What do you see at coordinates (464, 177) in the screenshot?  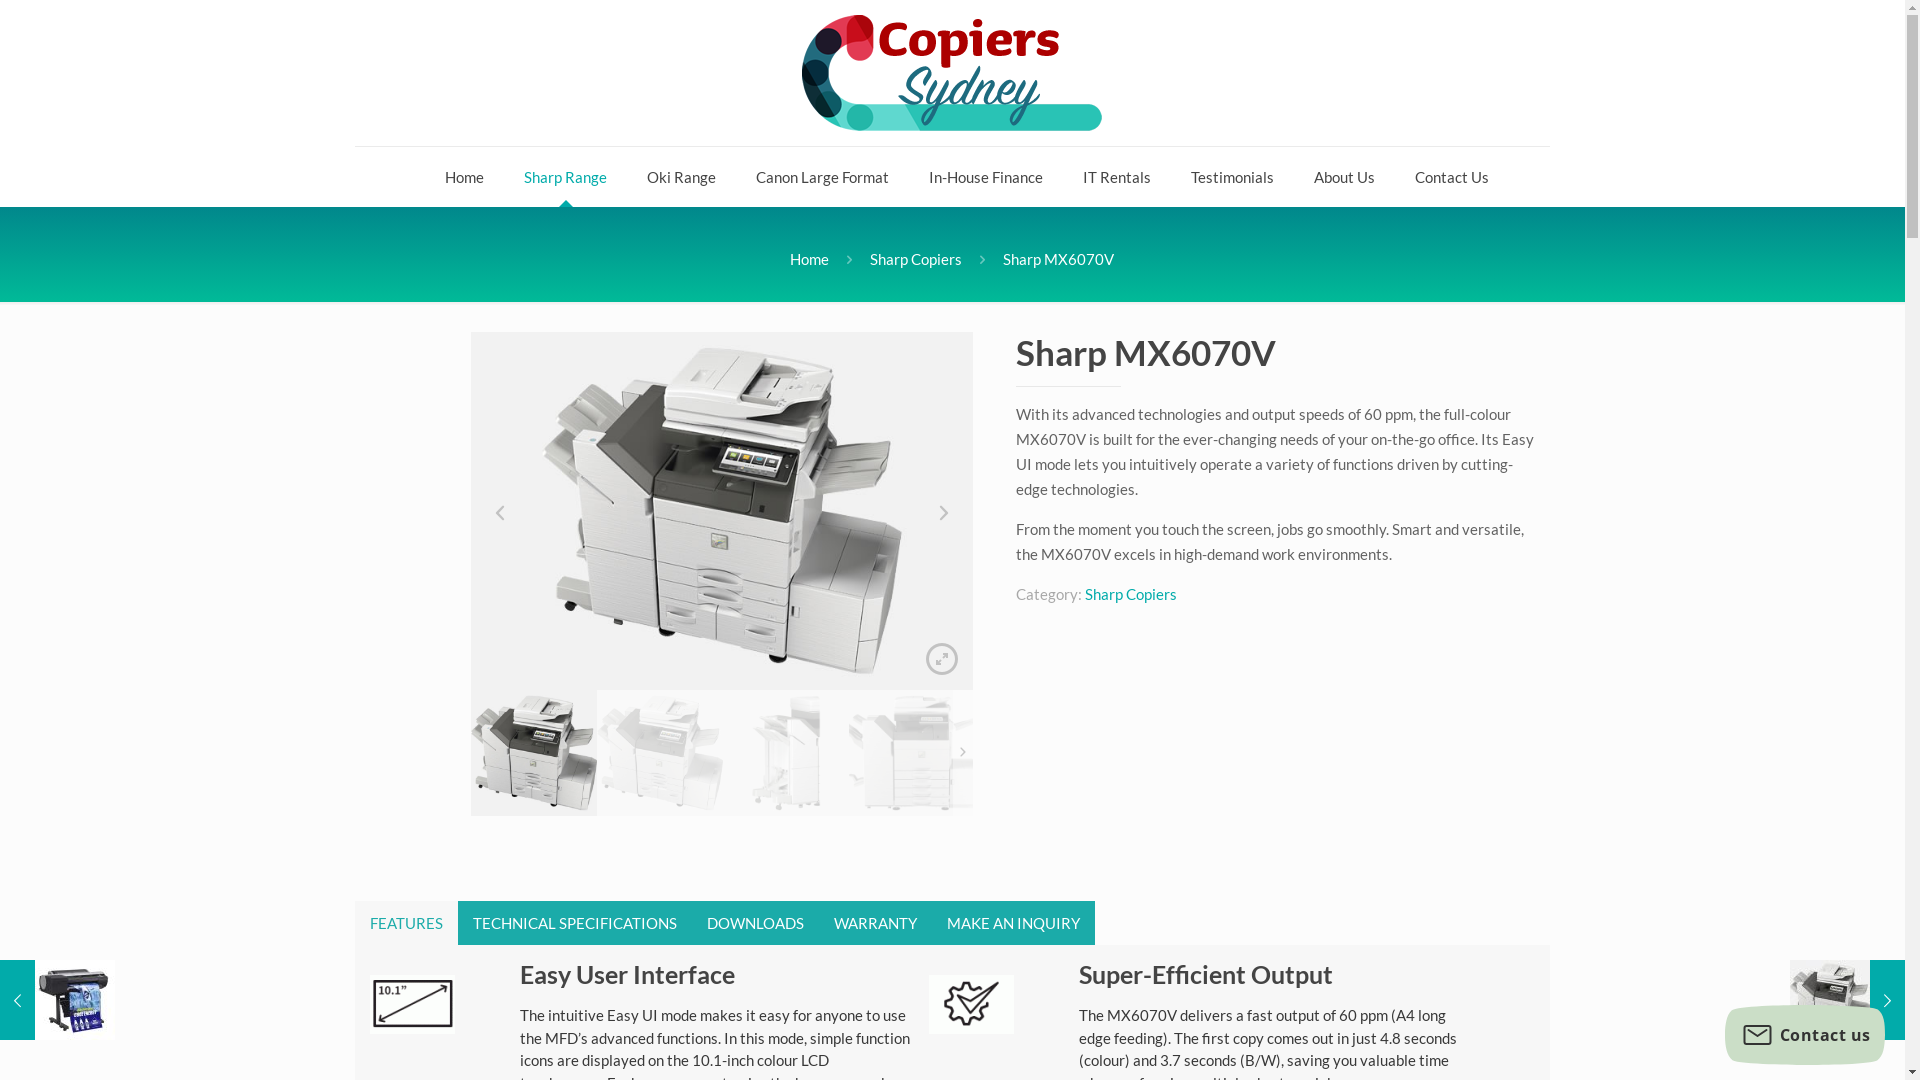 I see `Home` at bounding box center [464, 177].